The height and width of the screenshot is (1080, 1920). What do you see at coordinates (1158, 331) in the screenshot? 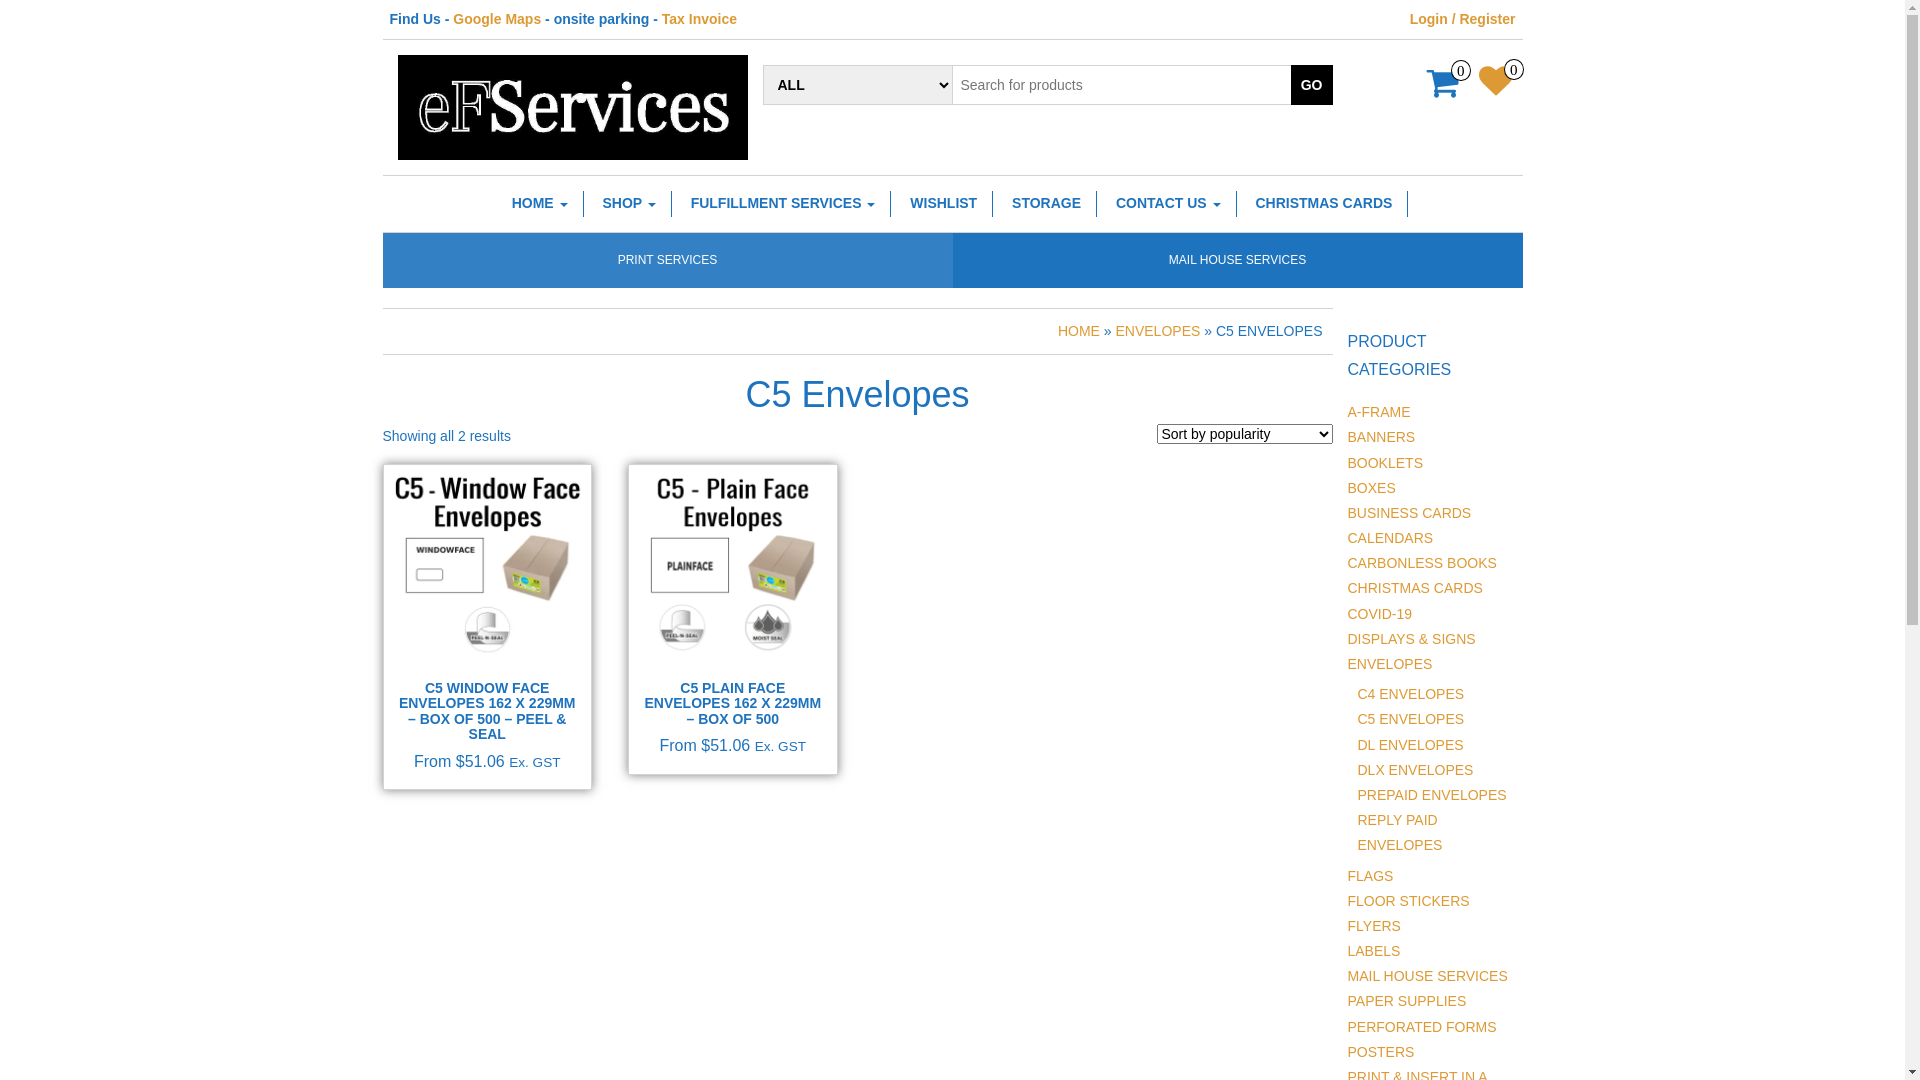
I see `ENVELOPES` at bounding box center [1158, 331].